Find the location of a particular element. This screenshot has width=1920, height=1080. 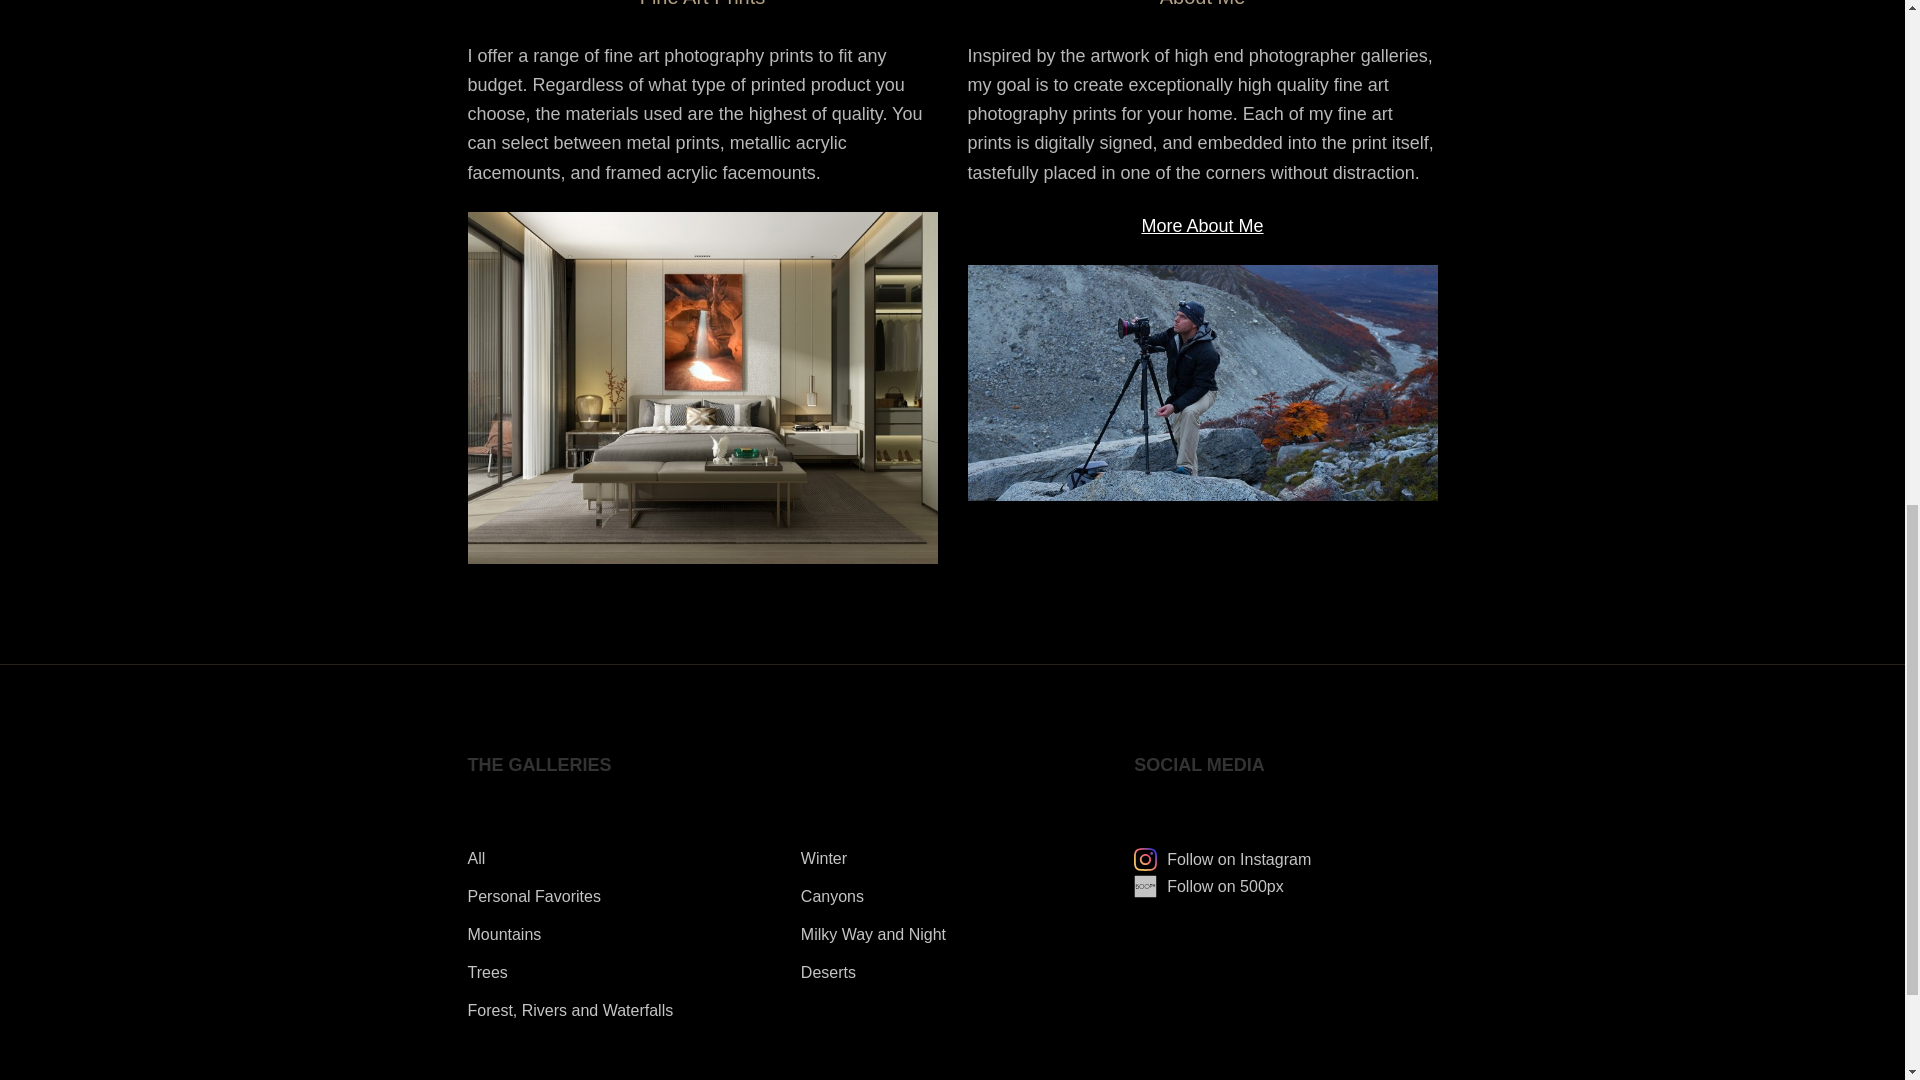

Milky Way and Night is located at coordinates (873, 934).